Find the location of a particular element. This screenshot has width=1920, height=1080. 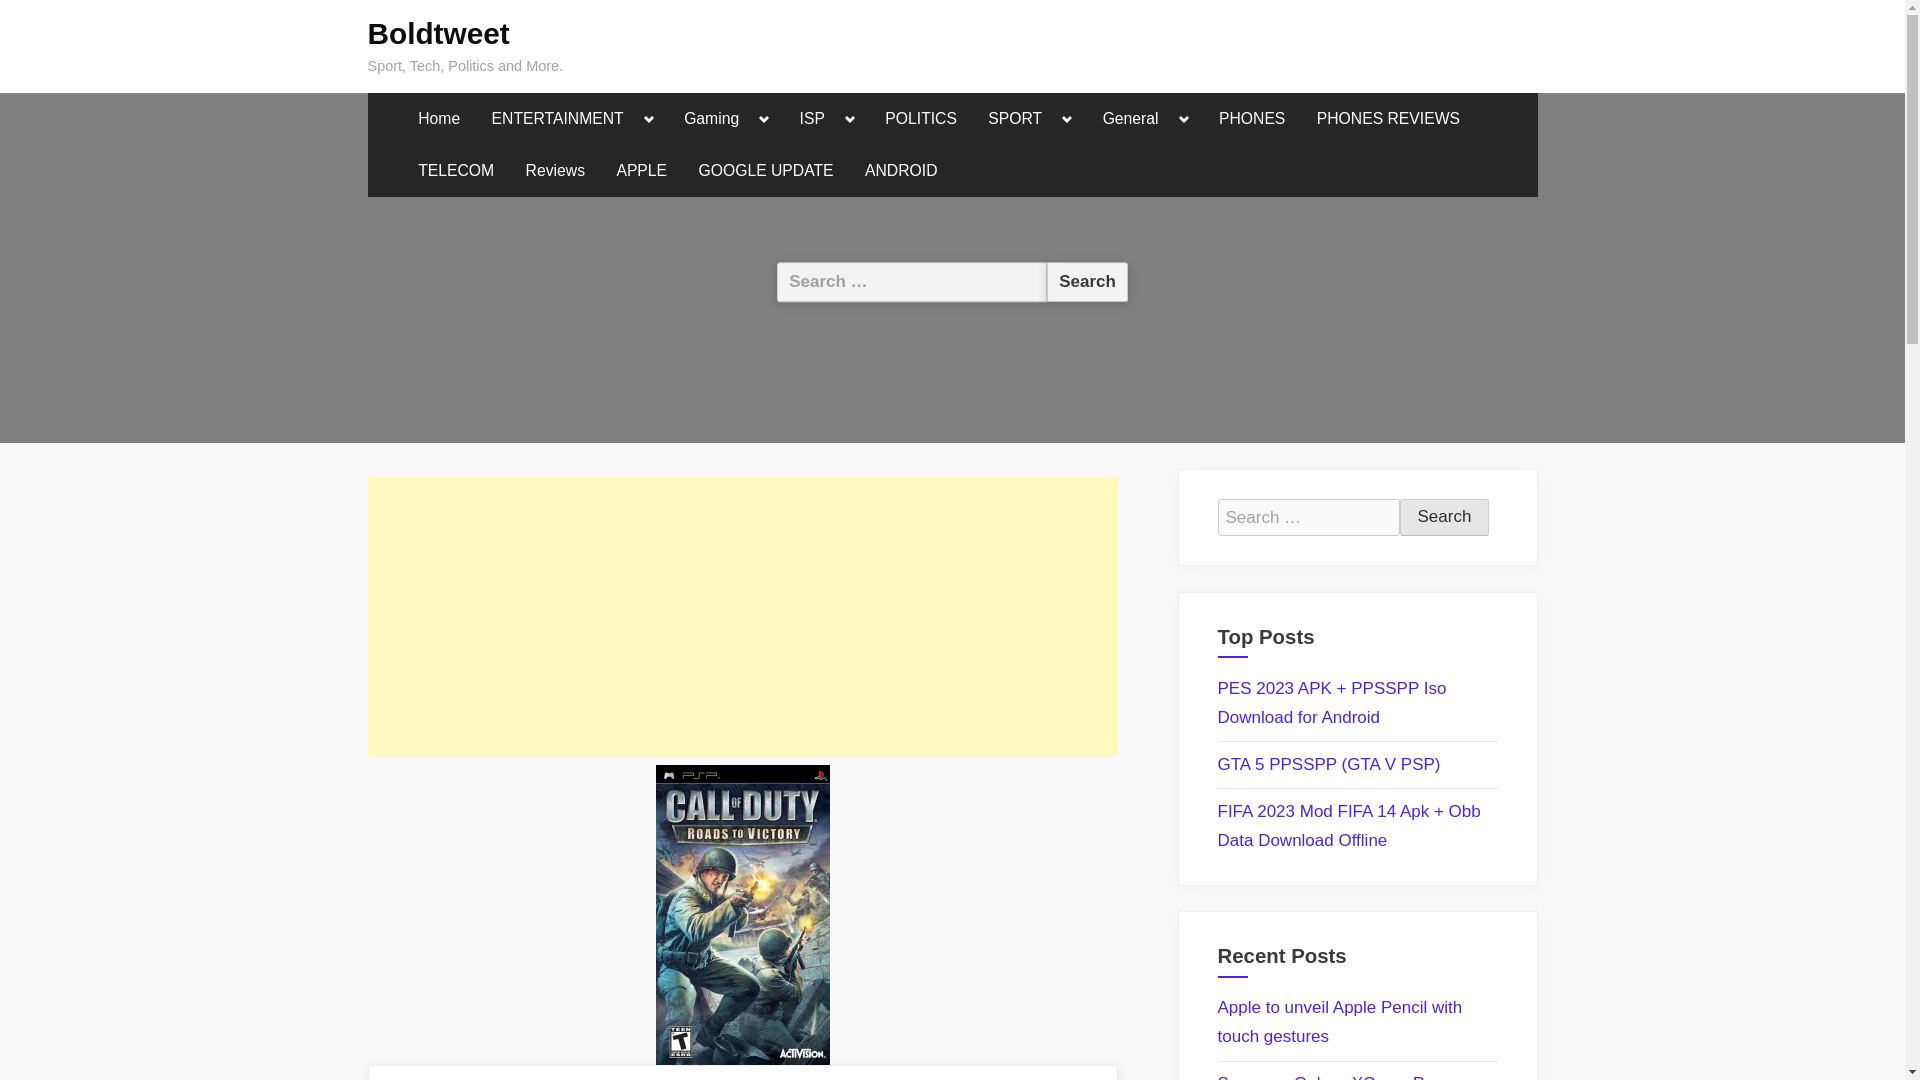

Toggle sub-menu is located at coordinates (850, 119).